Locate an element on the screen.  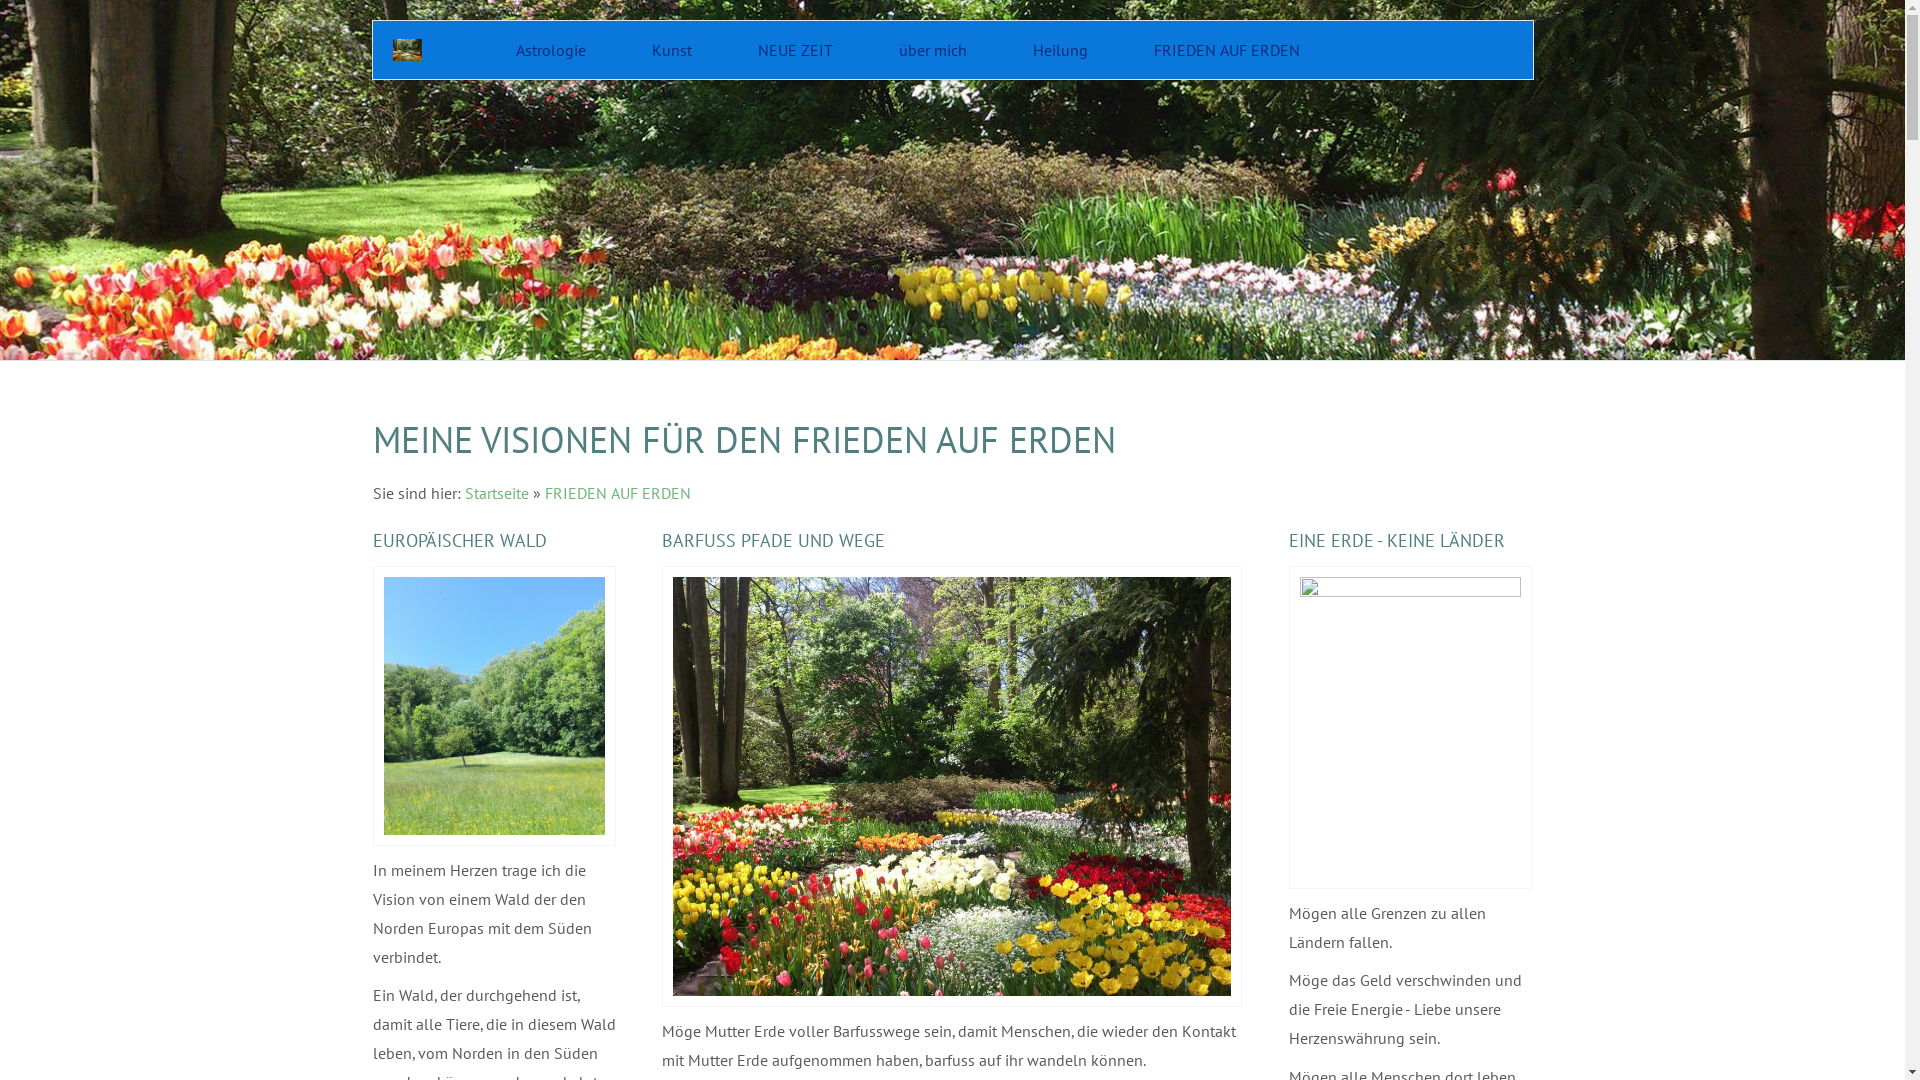
Astrologie is located at coordinates (562, 50).